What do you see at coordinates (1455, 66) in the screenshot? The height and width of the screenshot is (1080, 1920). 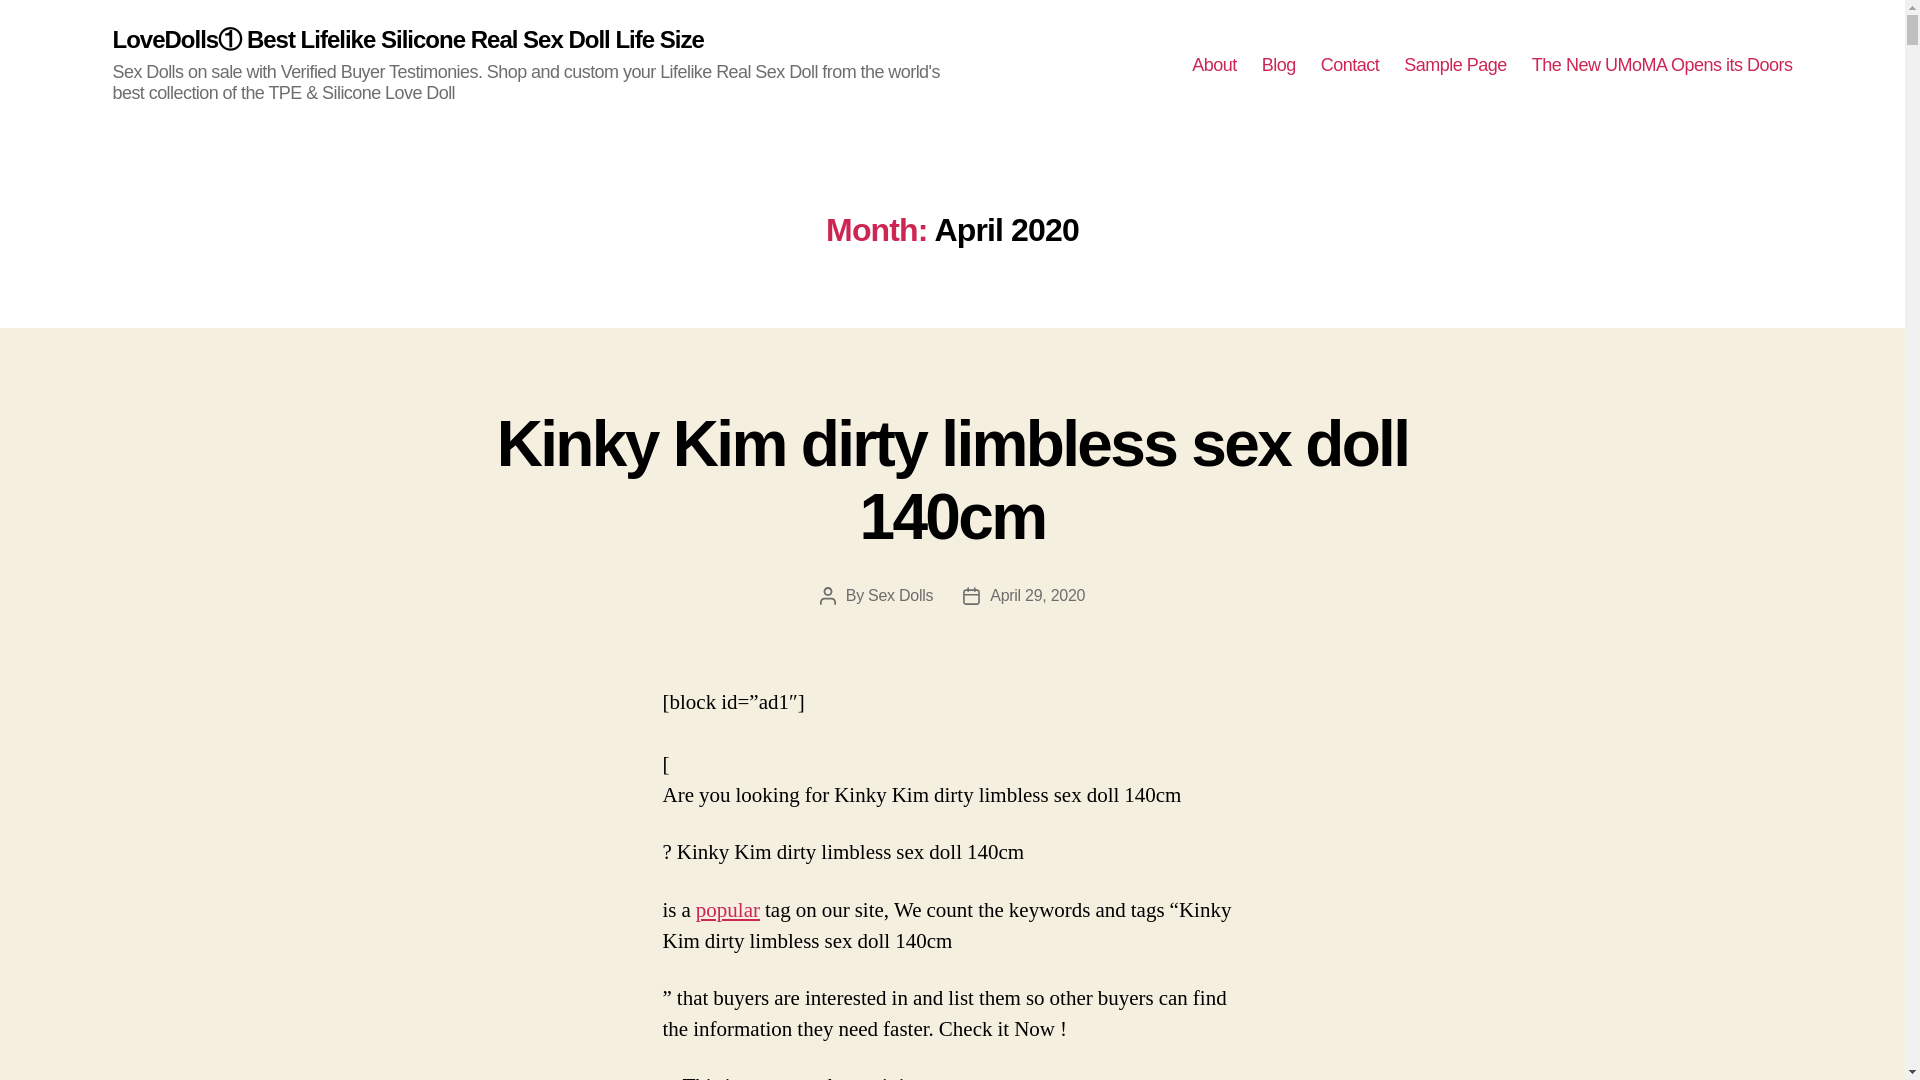 I see `Sample Page` at bounding box center [1455, 66].